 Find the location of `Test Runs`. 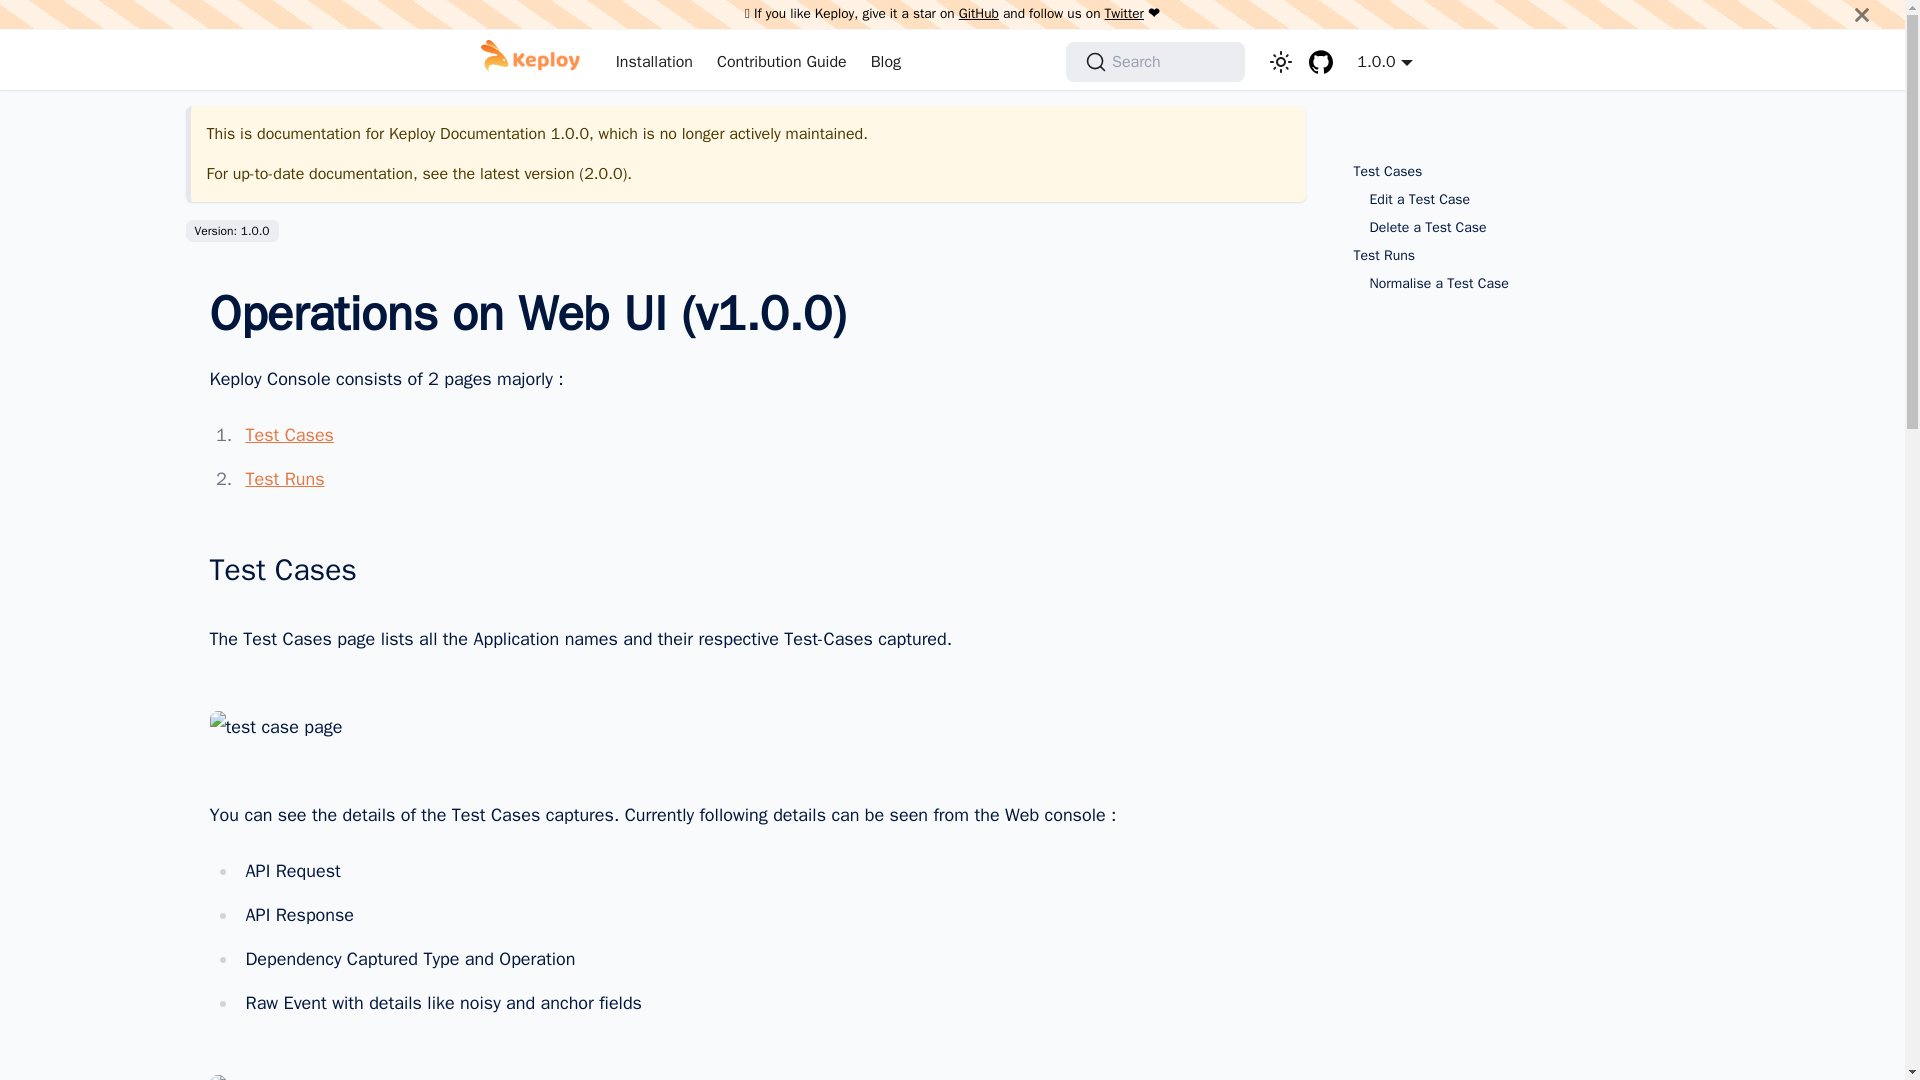

Test Runs is located at coordinates (284, 478).